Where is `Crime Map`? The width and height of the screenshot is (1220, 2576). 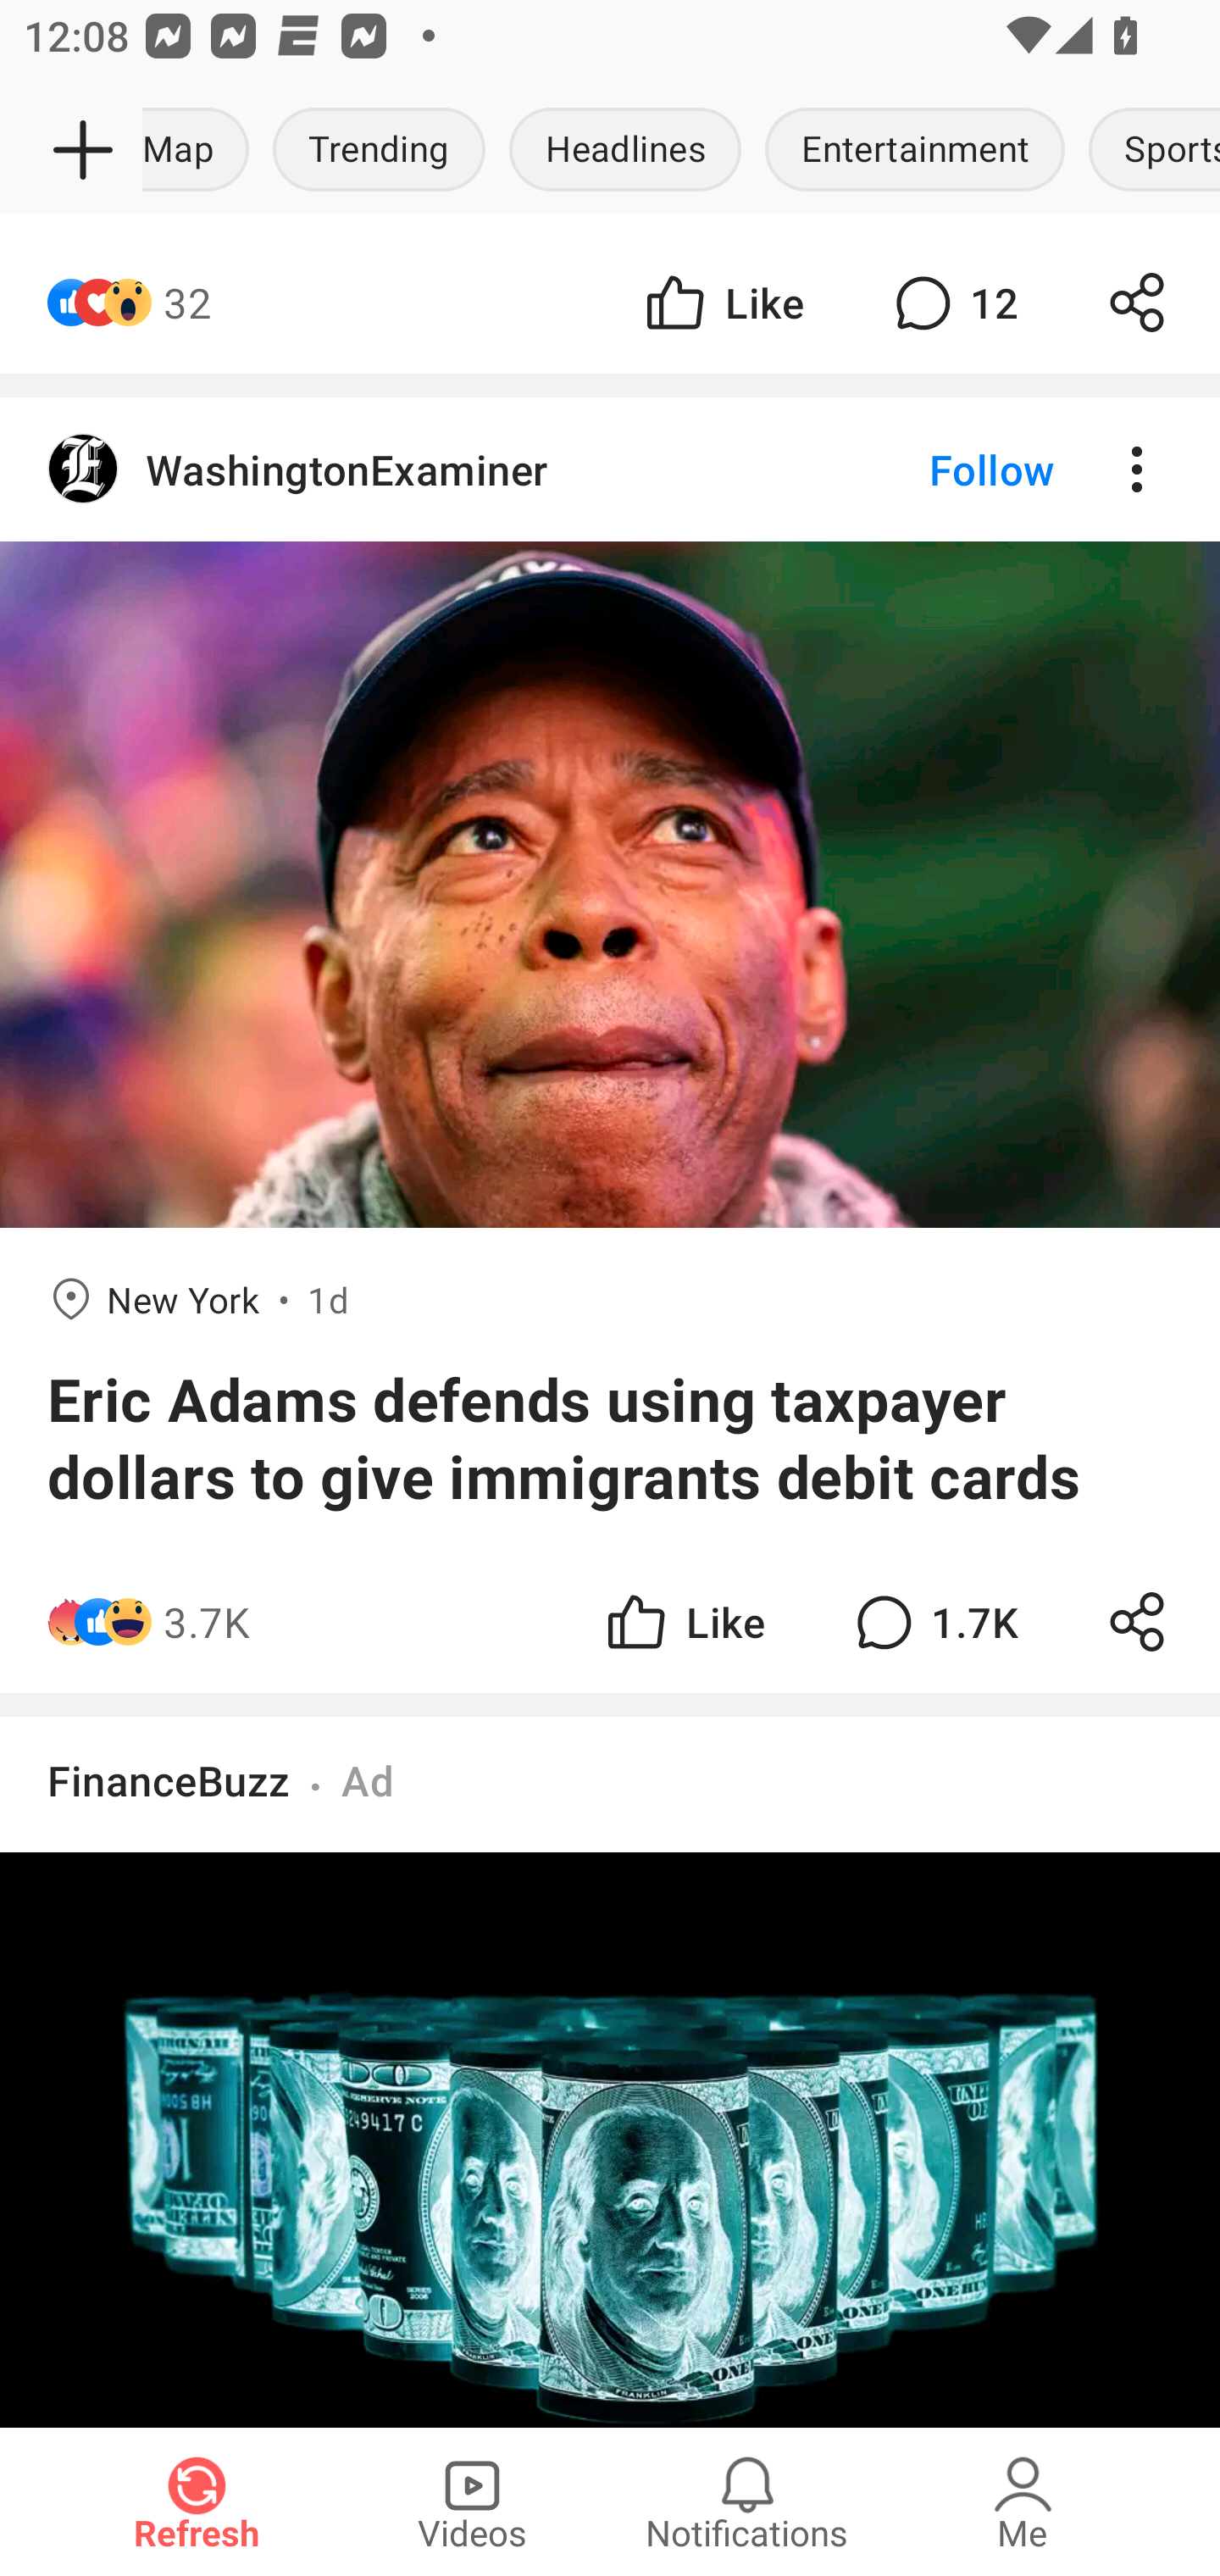
Crime Map is located at coordinates (202, 151).